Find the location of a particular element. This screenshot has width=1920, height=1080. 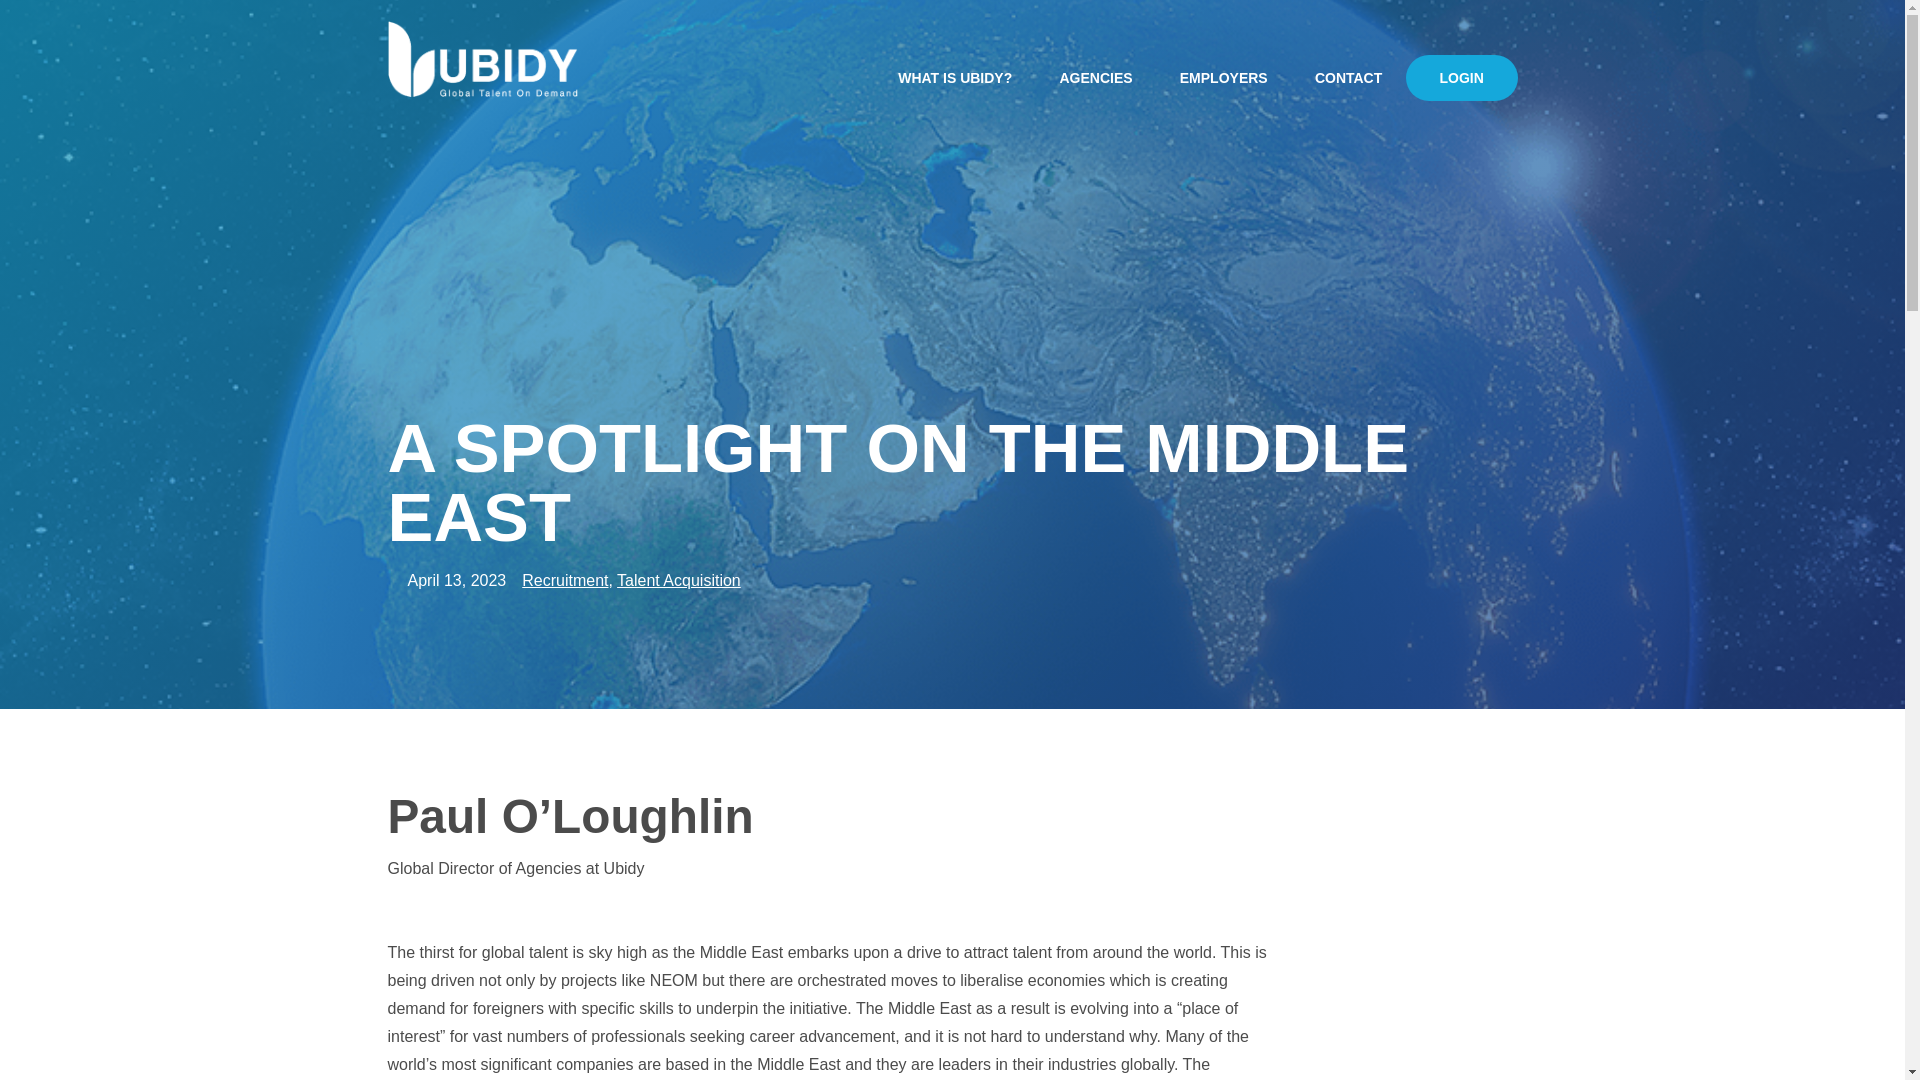

EMPLOYERS is located at coordinates (1222, 55).